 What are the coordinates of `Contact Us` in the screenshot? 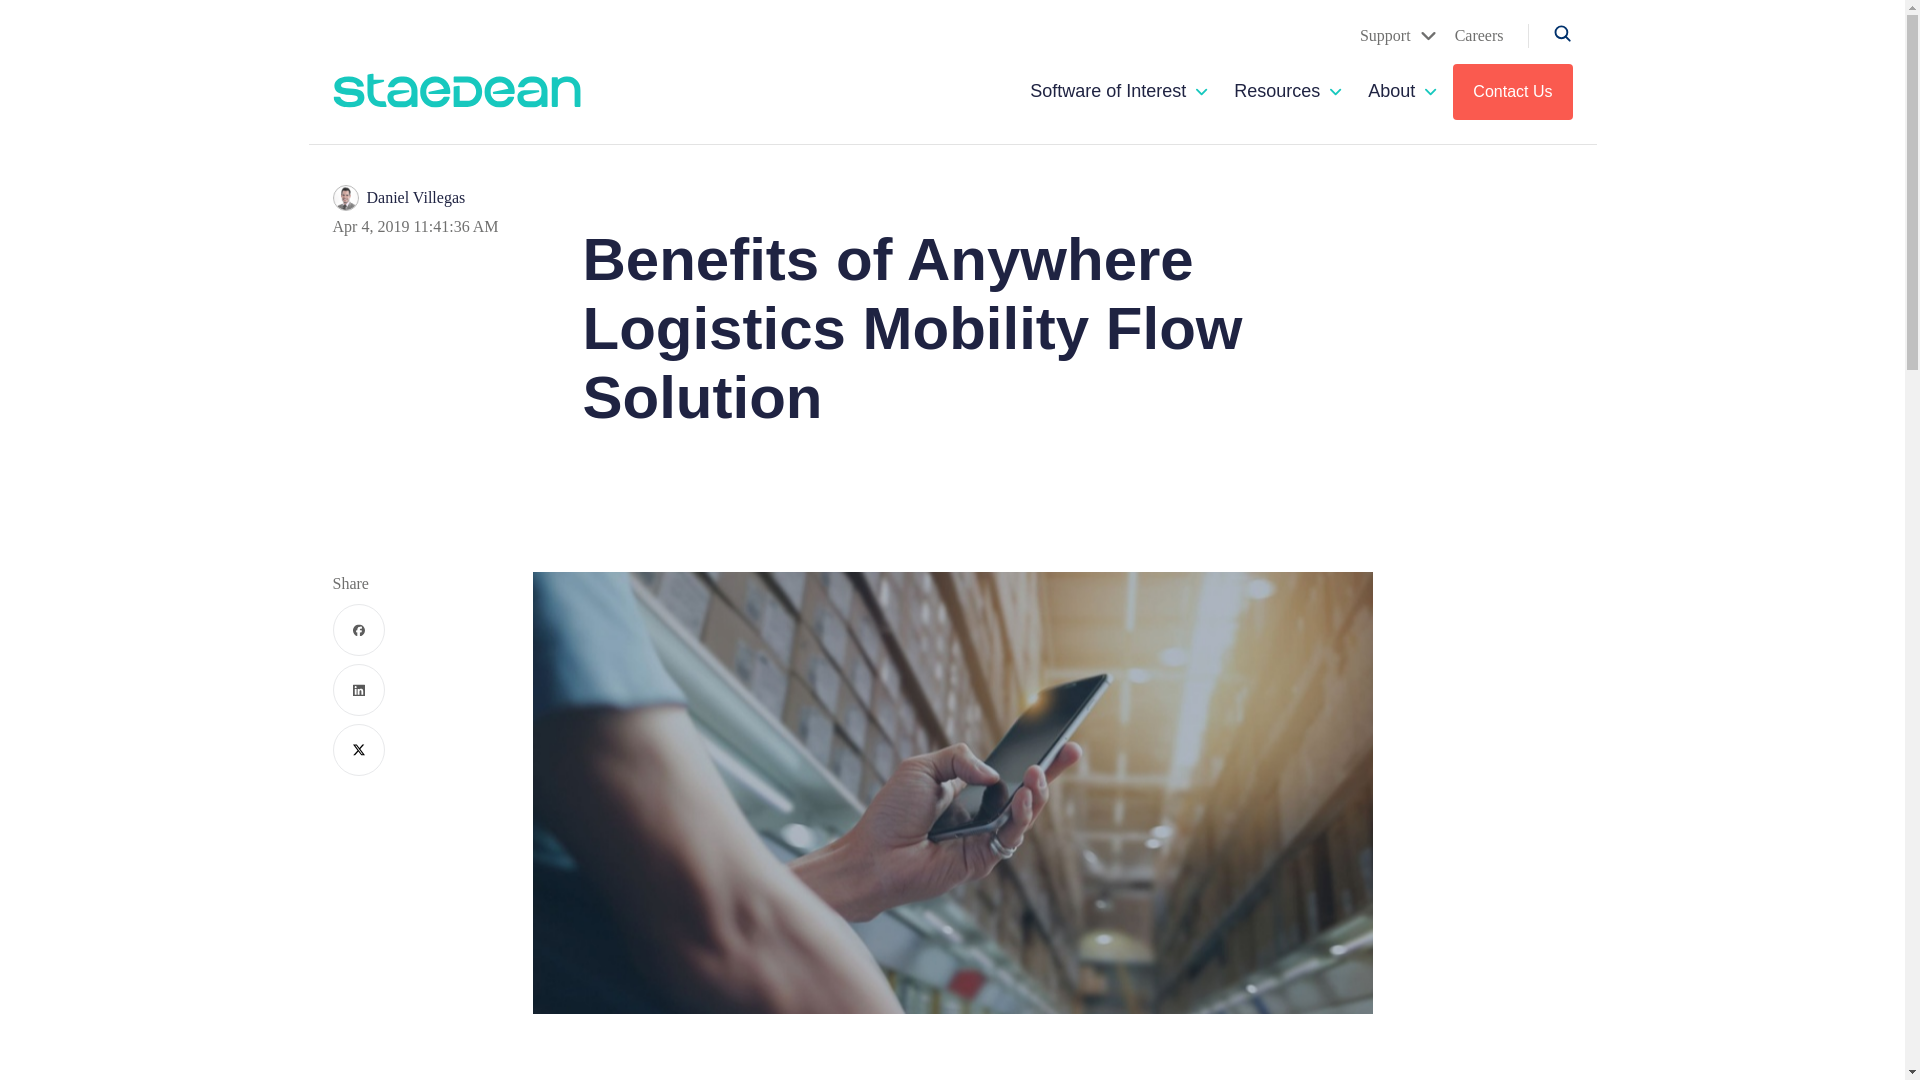 It's located at (1512, 91).